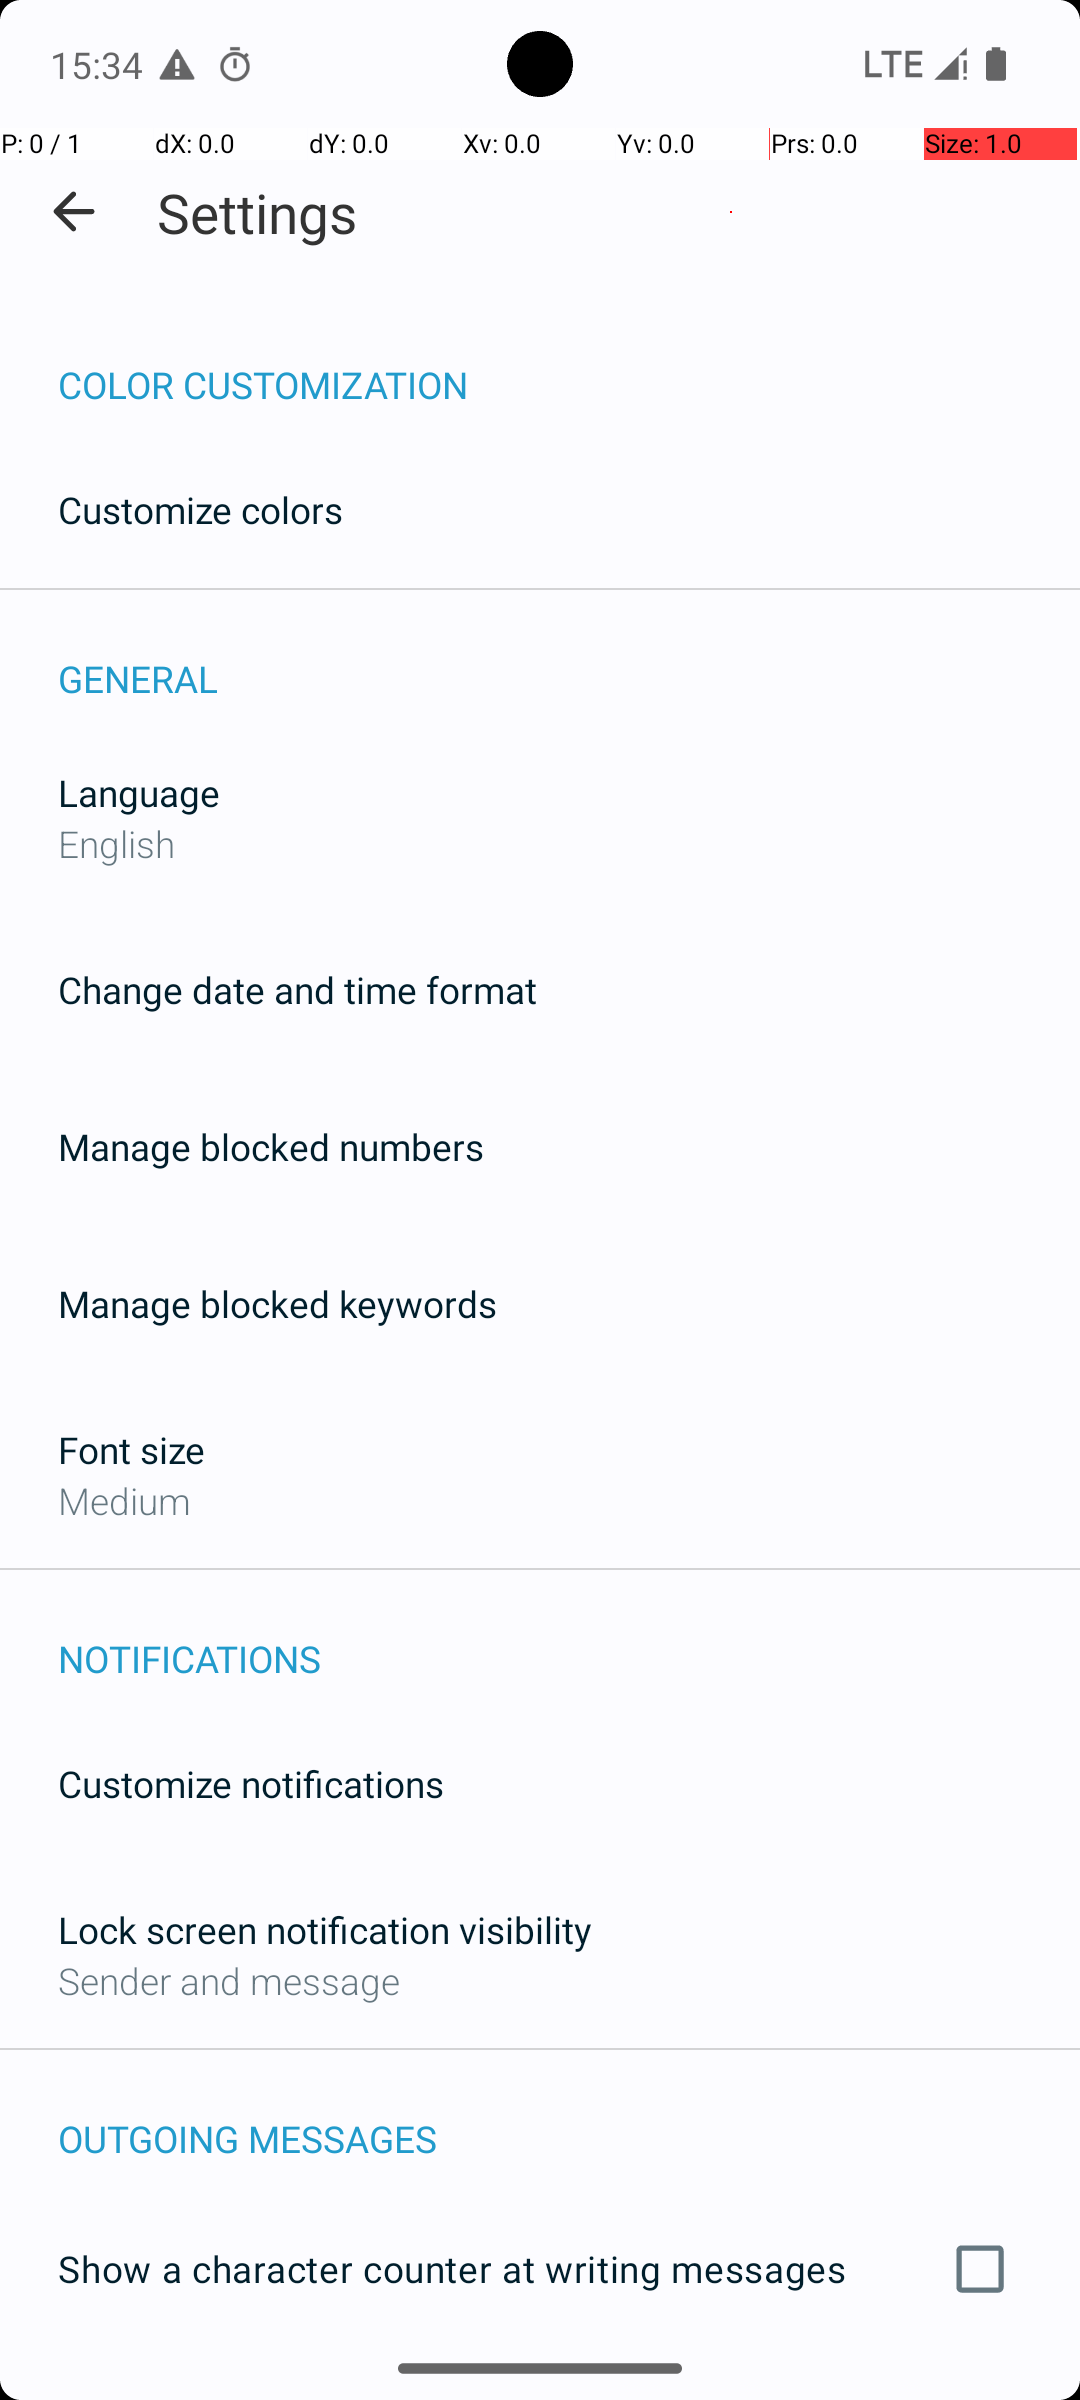 Image resolution: width=1080 pixels, height=2400 pixels. I want to click on Change date and time format, so click(298, 990).